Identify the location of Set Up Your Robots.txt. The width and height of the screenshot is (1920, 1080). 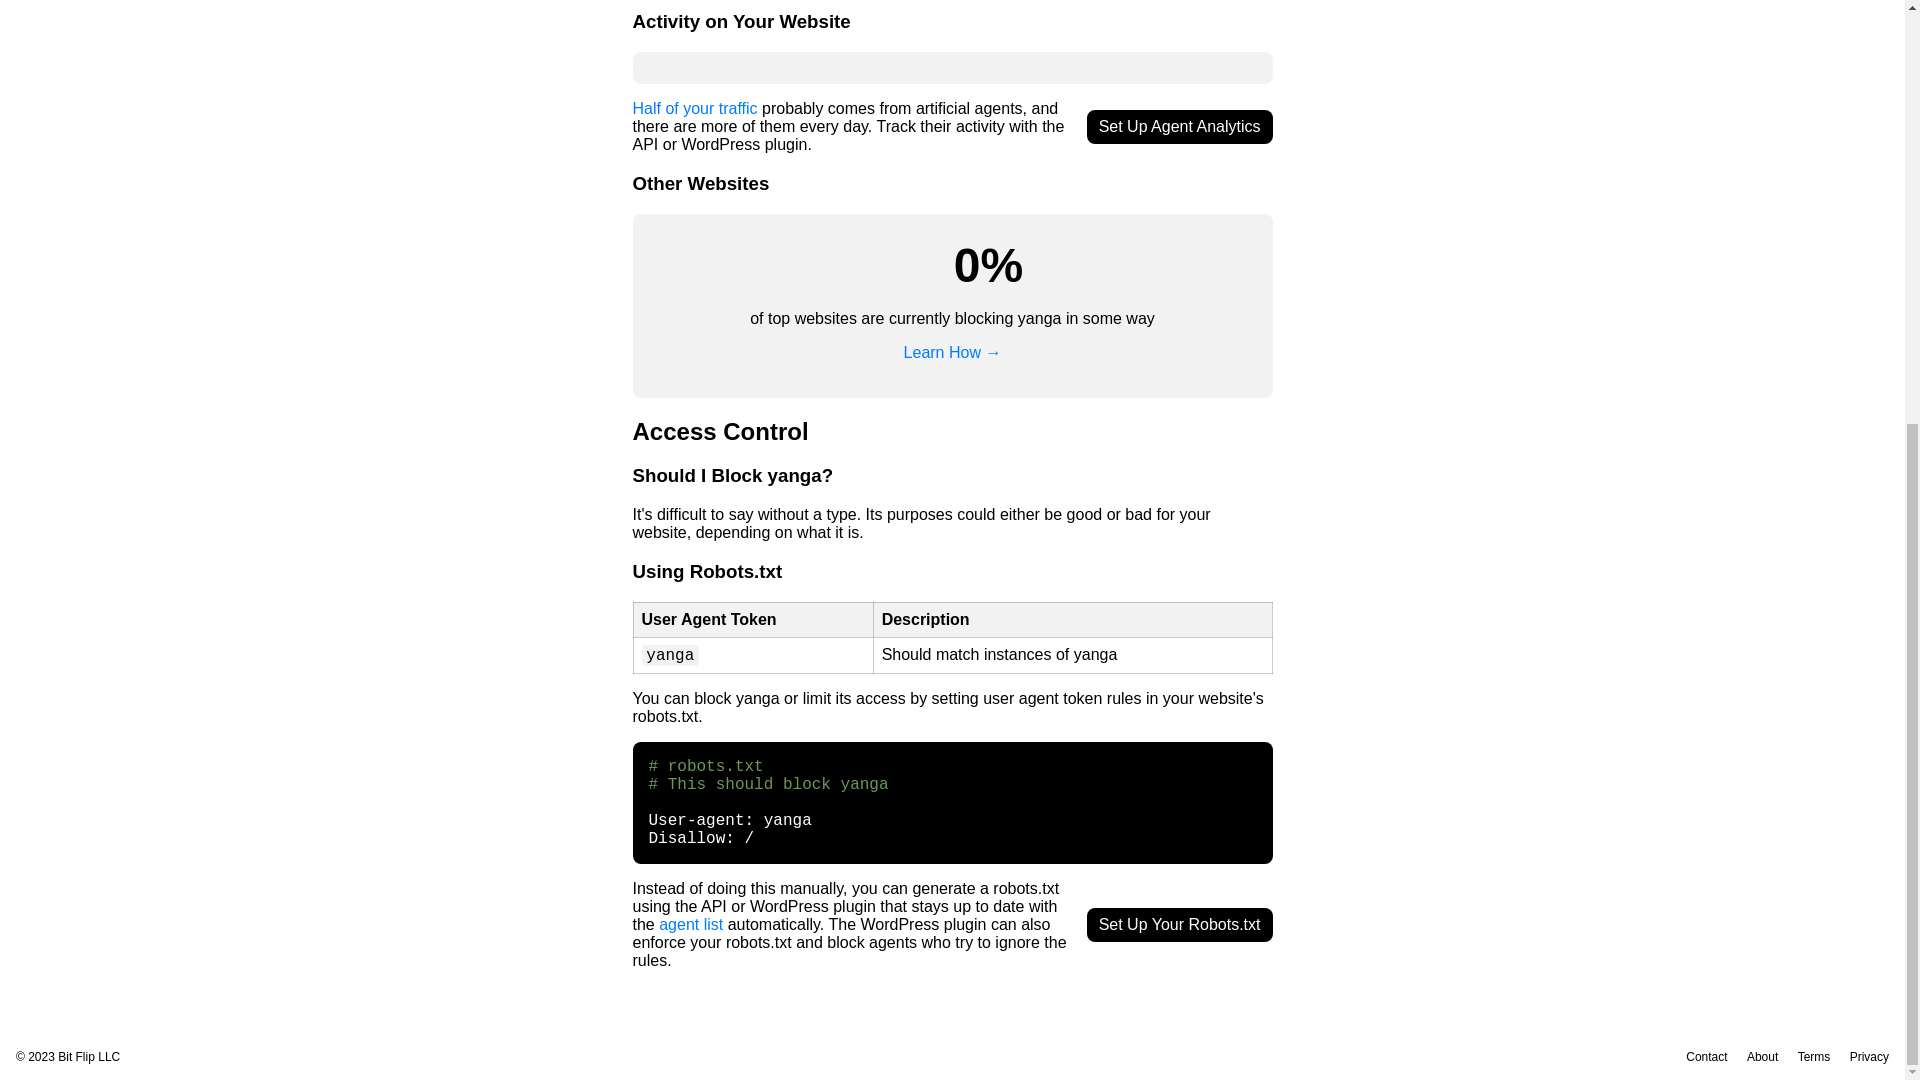
(1179, 924).